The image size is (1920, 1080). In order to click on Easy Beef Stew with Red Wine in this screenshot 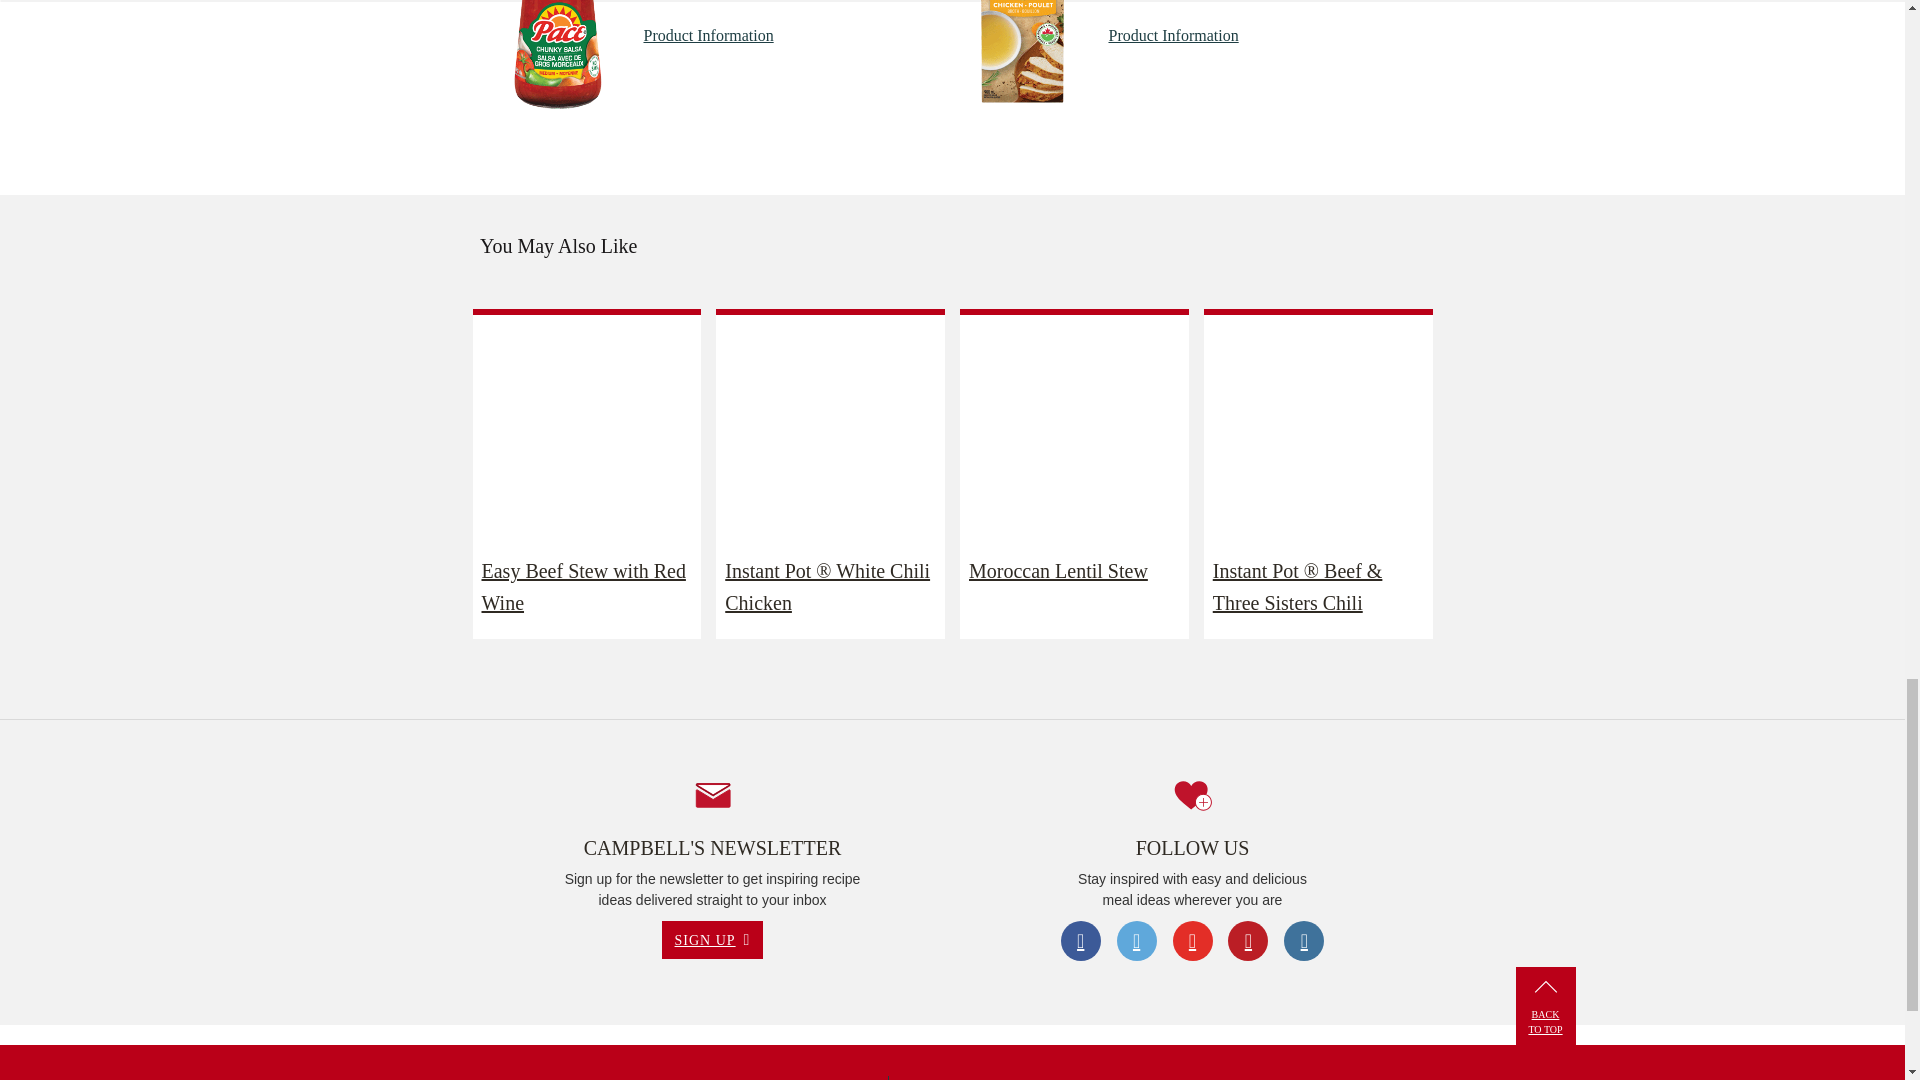, I will do `click(587, 586)`.